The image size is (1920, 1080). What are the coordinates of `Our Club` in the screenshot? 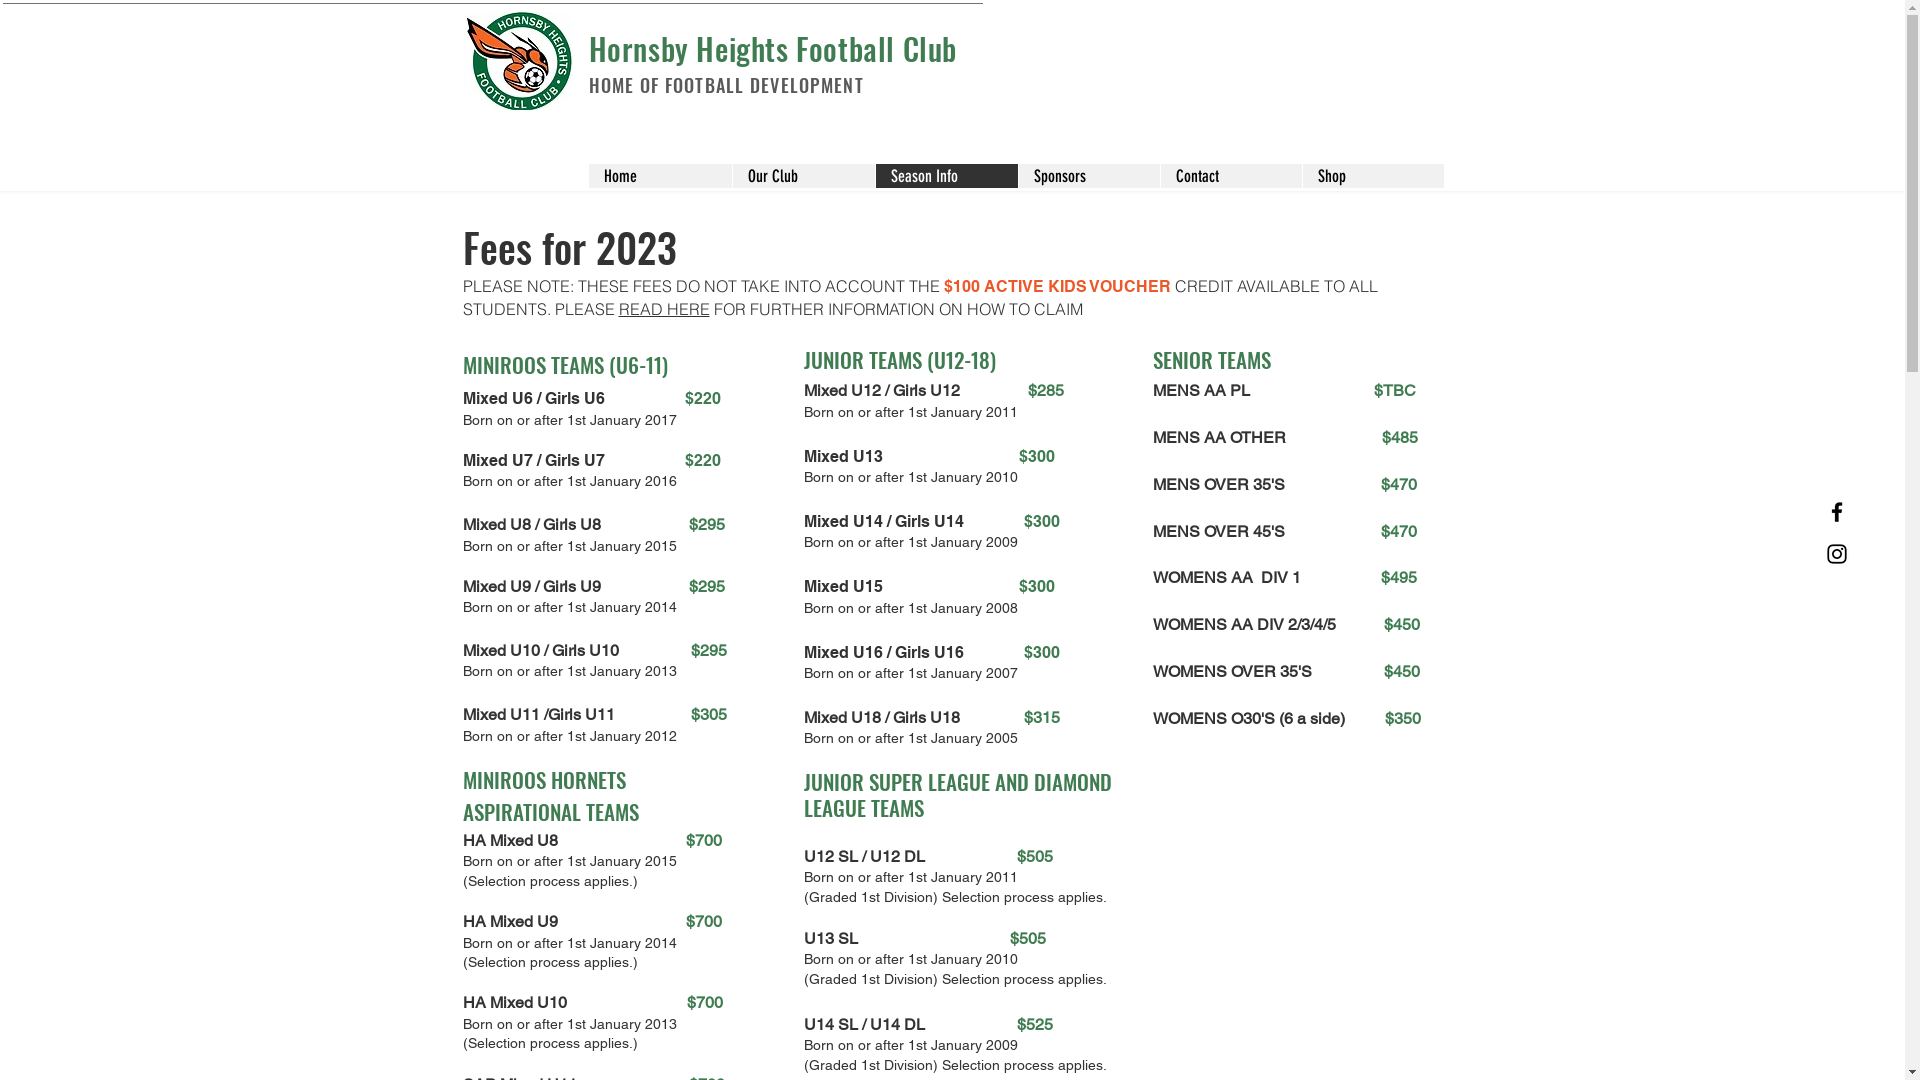 It's located at (804, 176).